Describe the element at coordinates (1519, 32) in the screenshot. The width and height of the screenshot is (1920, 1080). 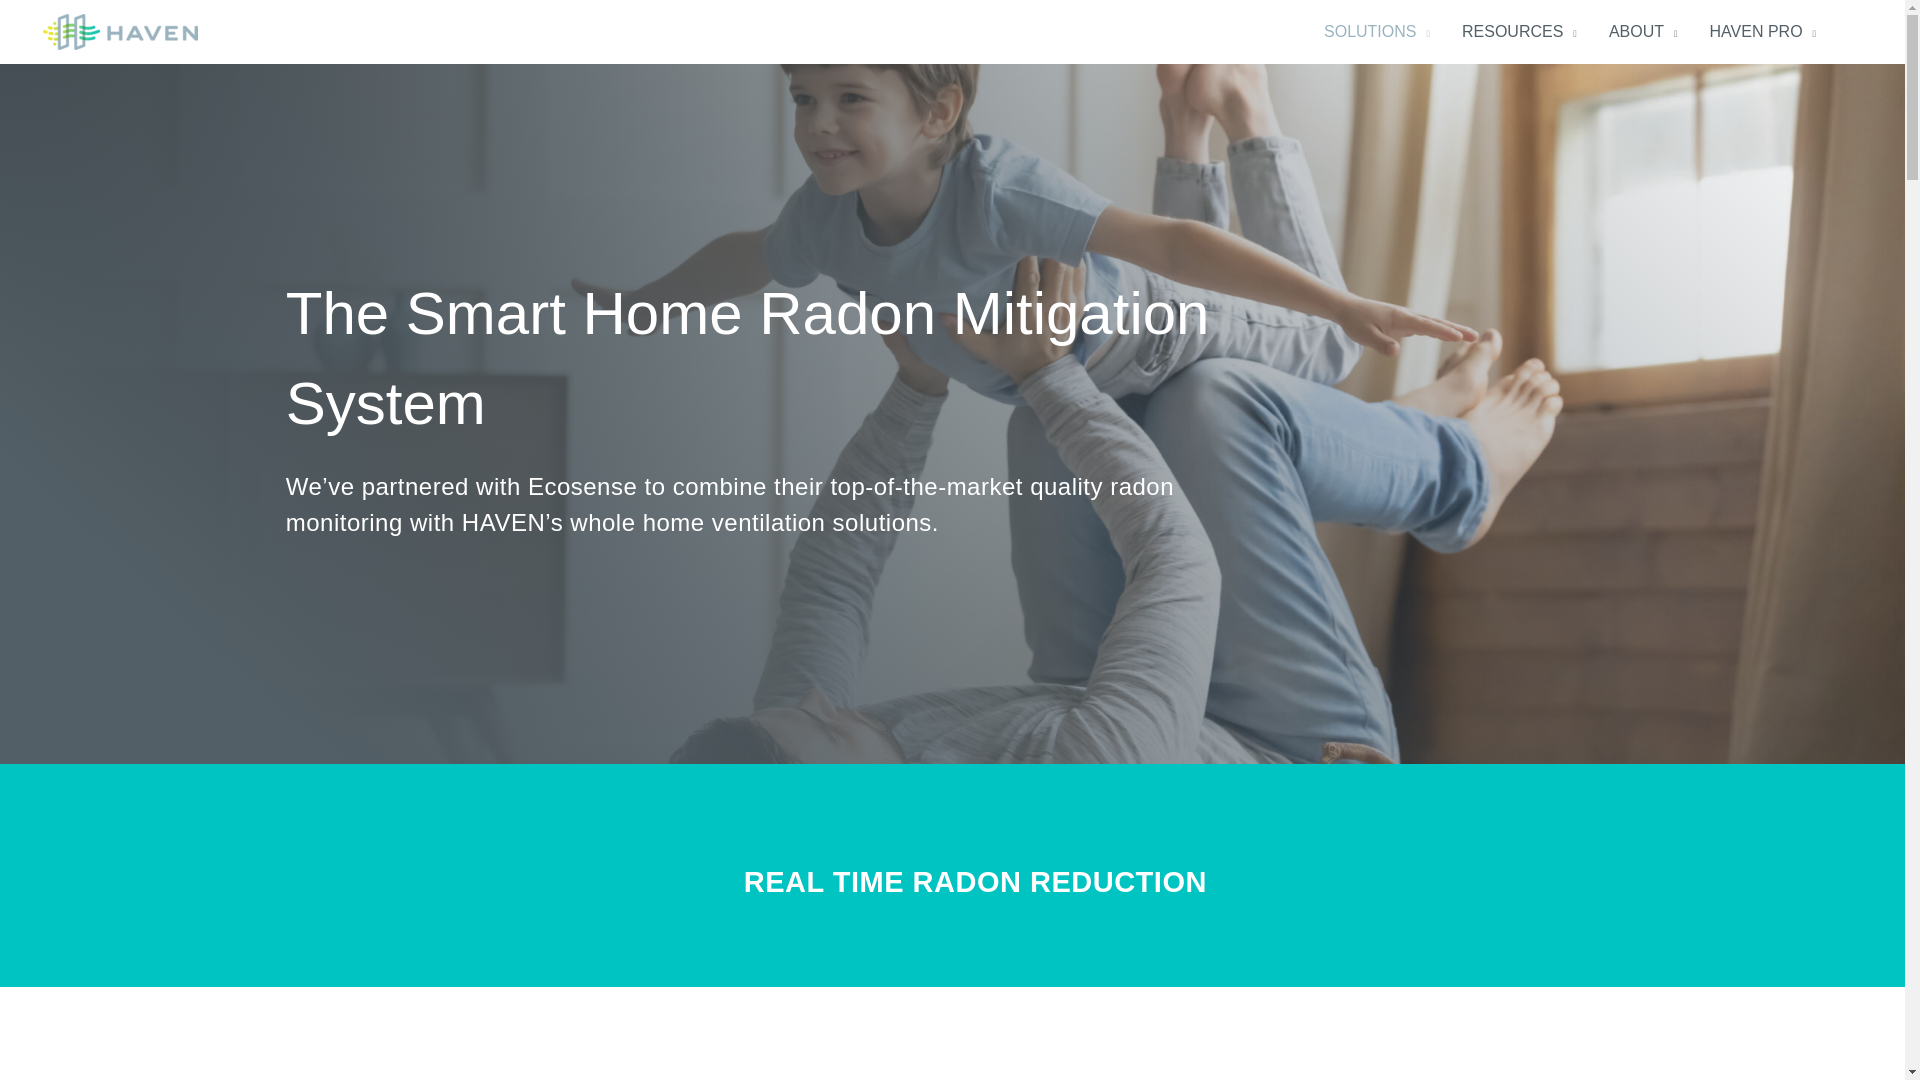
I see `RESOURCES` at that location.